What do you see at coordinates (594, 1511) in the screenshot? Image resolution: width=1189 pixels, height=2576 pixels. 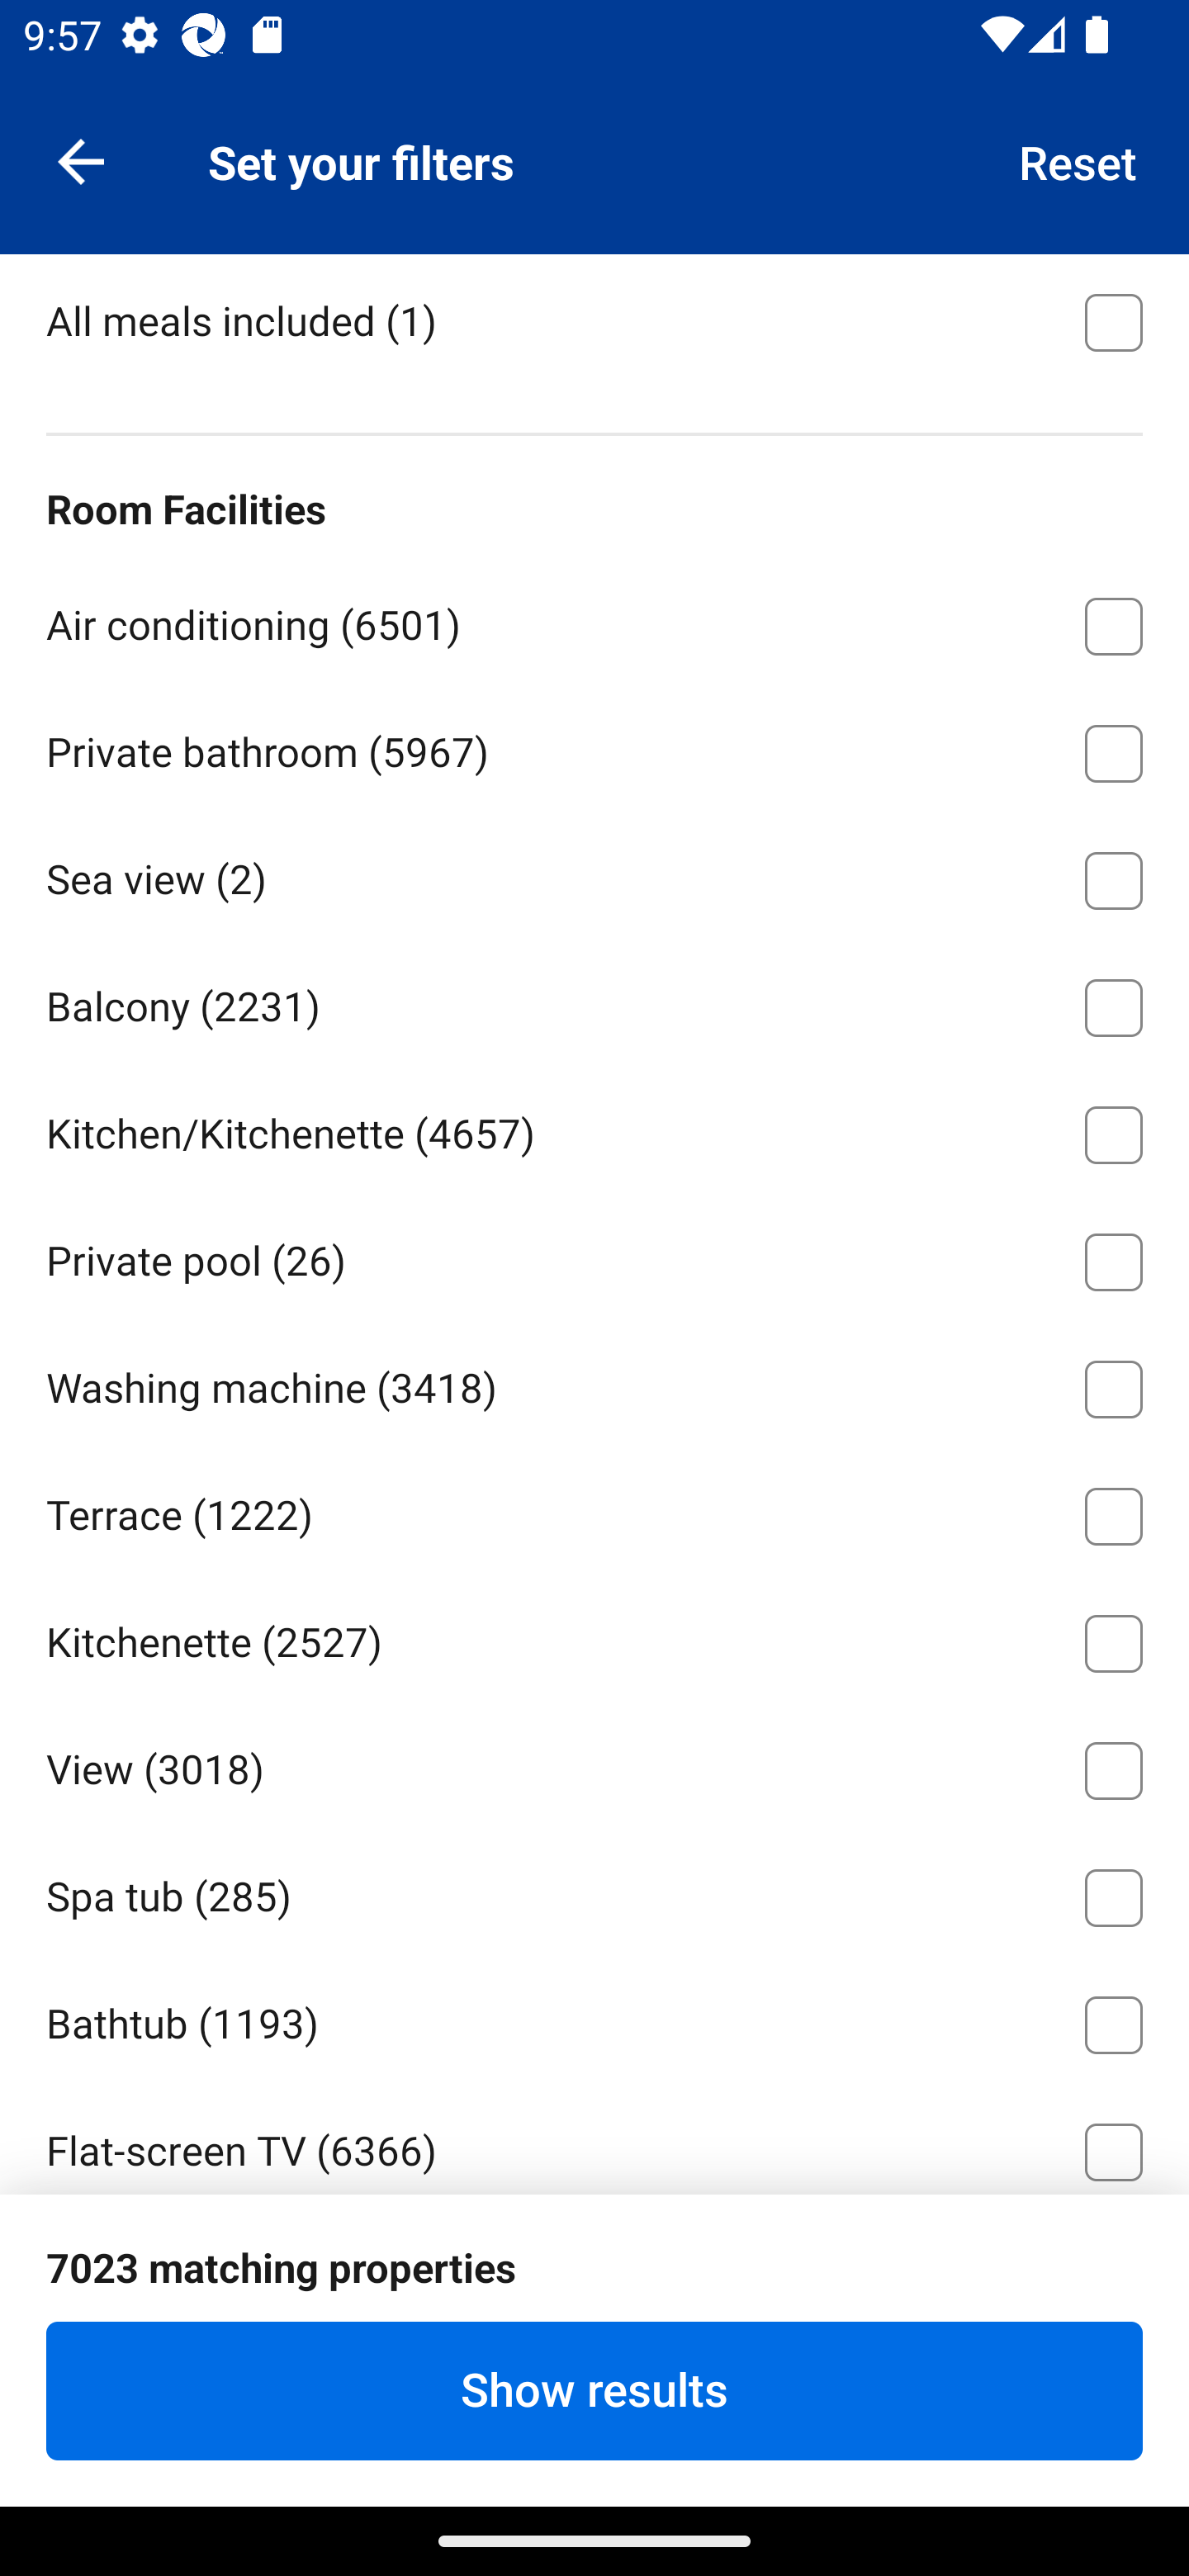 I see `Terrace ⁦(1222)` at bounding box center [594, 1511].